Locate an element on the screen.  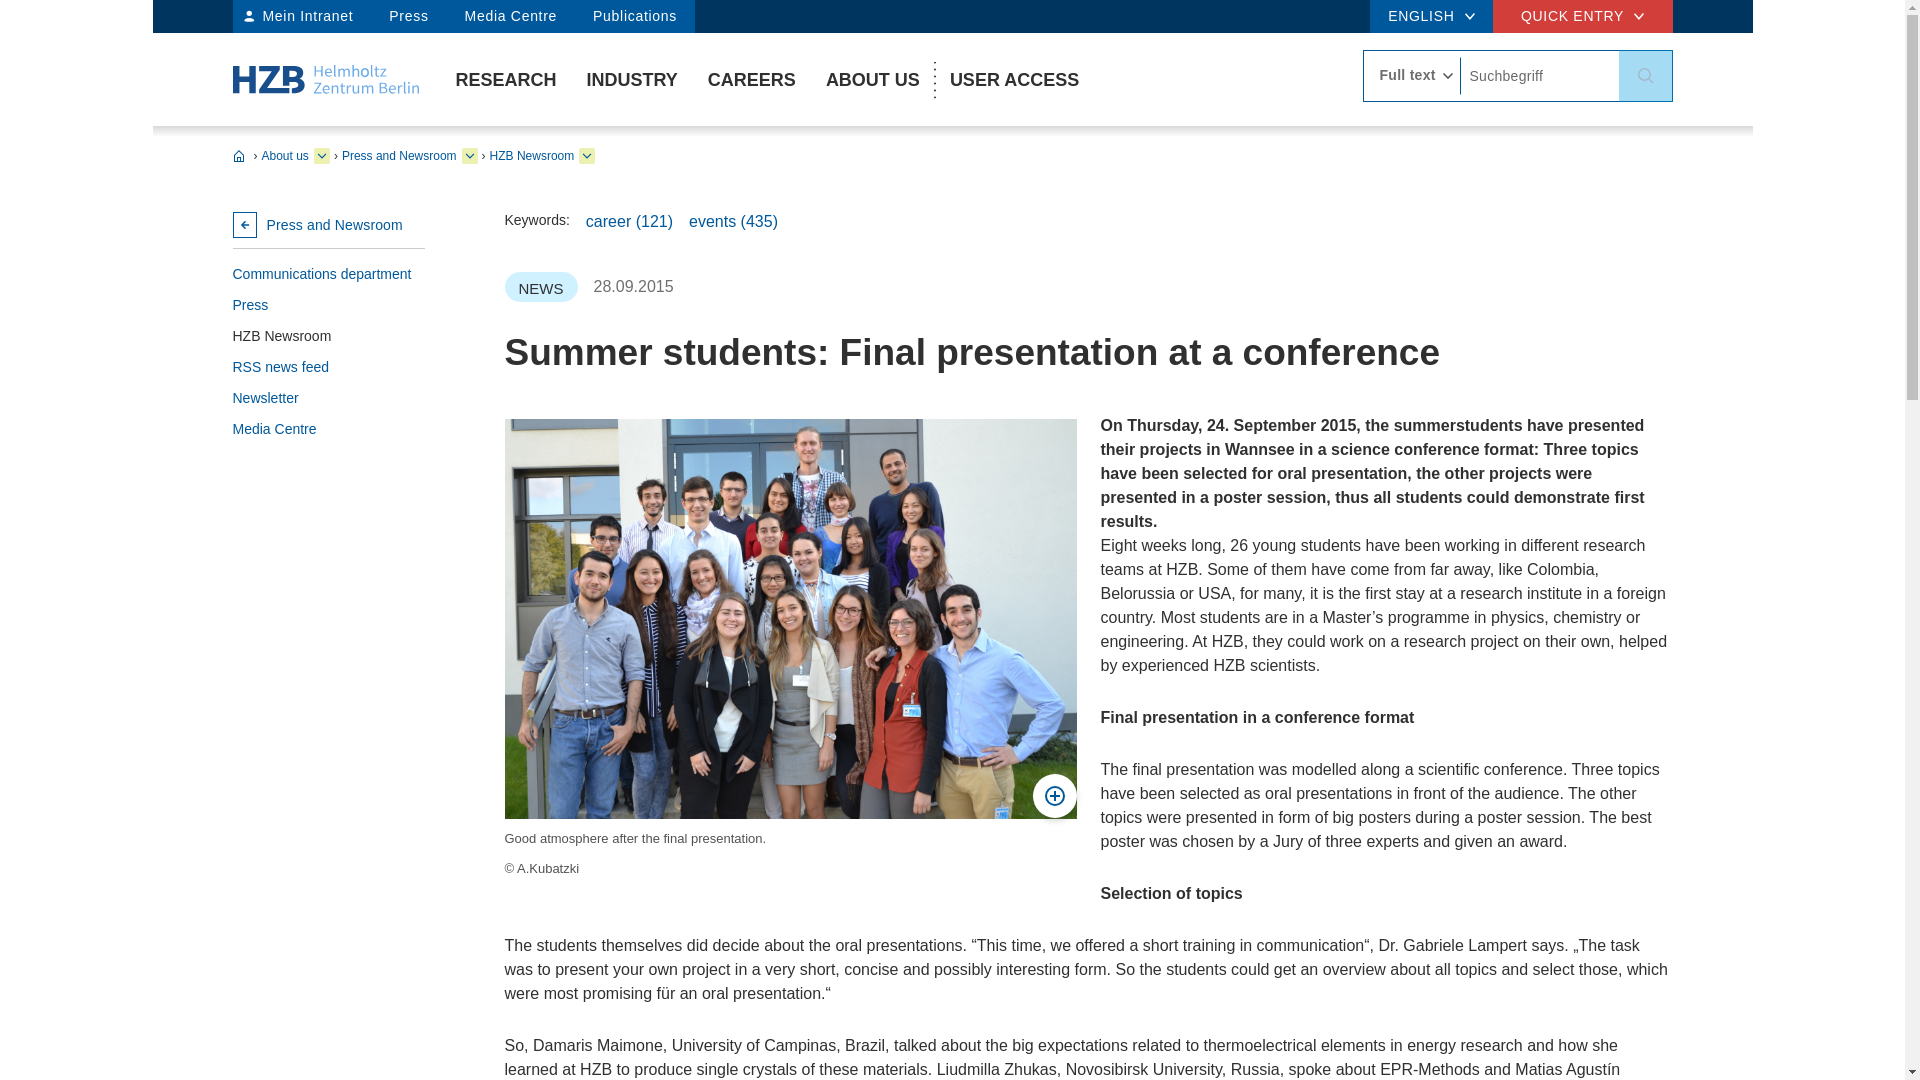
Media Centre is located at coordinates (328, 428).